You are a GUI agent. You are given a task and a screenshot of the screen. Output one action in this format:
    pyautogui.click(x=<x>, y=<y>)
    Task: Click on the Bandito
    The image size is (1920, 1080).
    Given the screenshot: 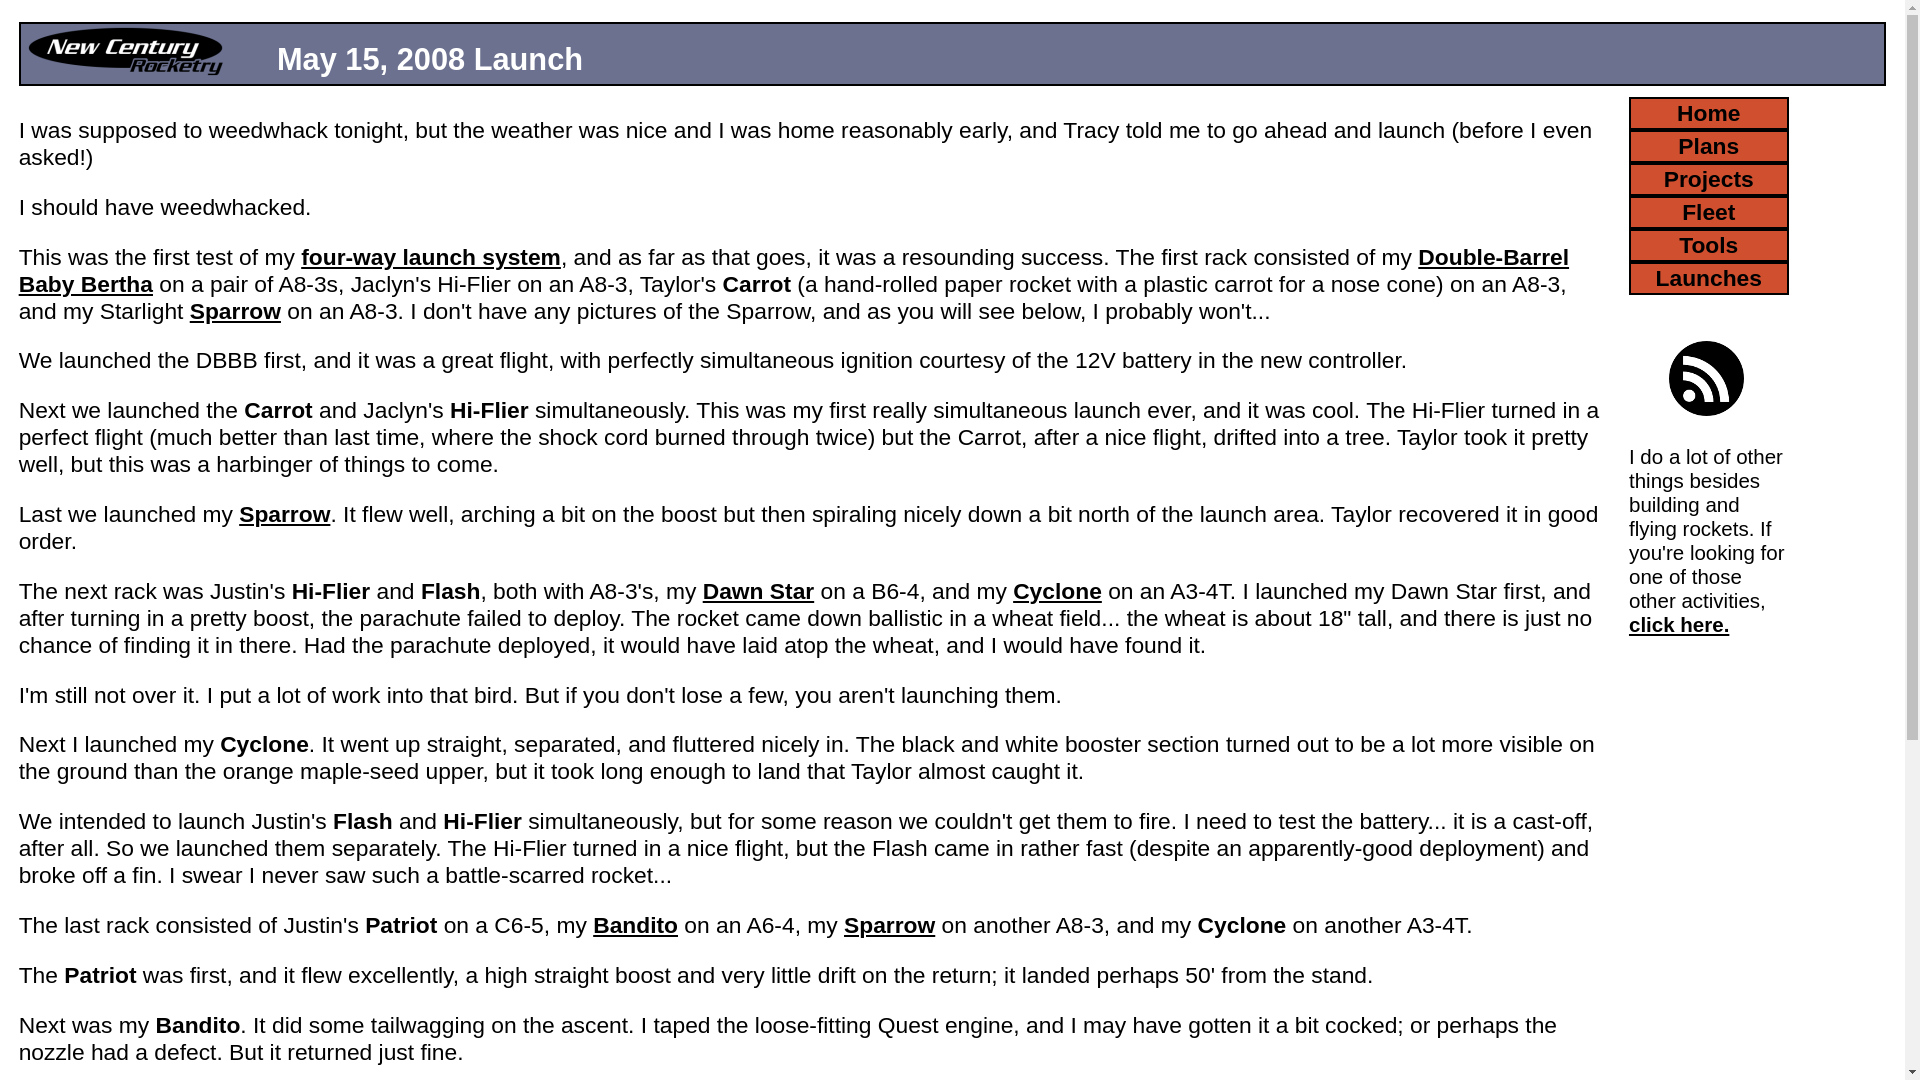 What is the action you would take?
    pyautogui.click(x=635, y=924)
    